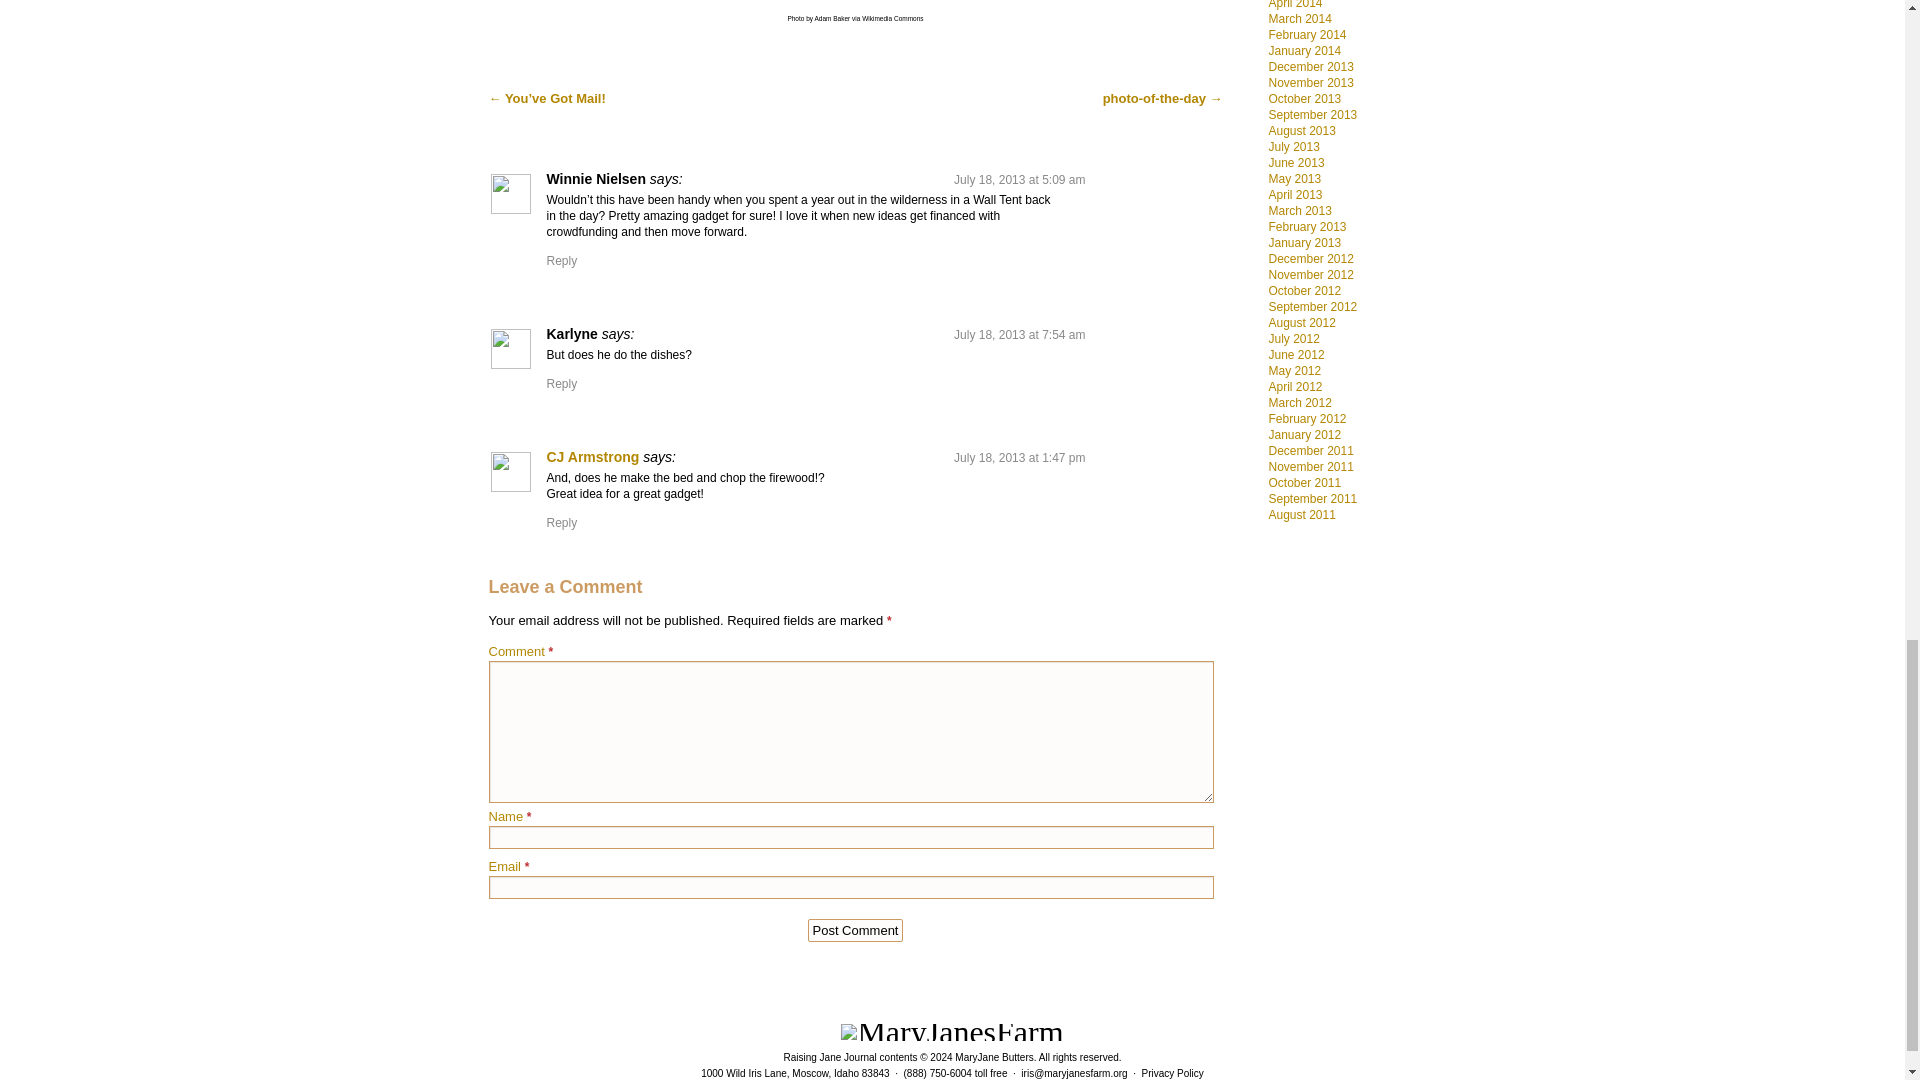  What do you see at coordinates (592, 457) in the screenshot?
I see `CJ Armstrong` at bounding box center [592, 457].